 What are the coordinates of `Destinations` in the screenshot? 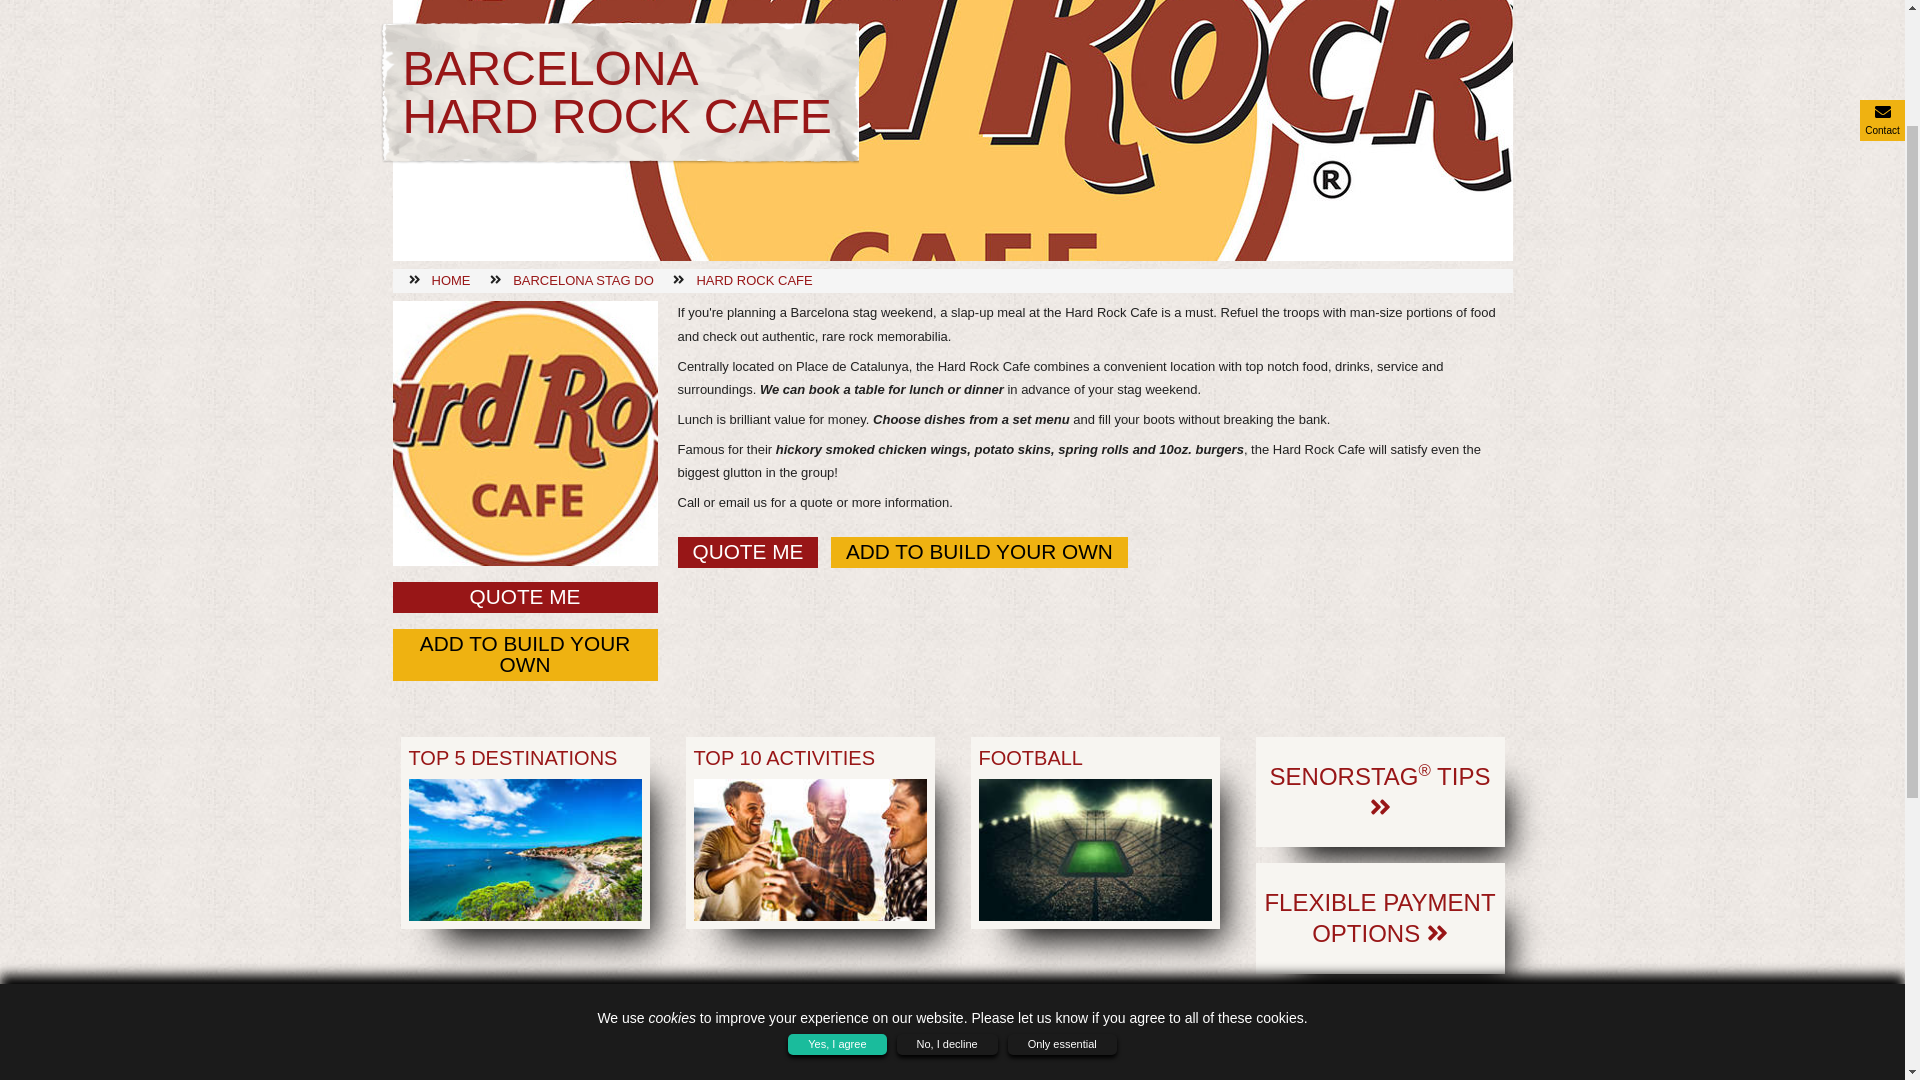 It's located at (428, 540).